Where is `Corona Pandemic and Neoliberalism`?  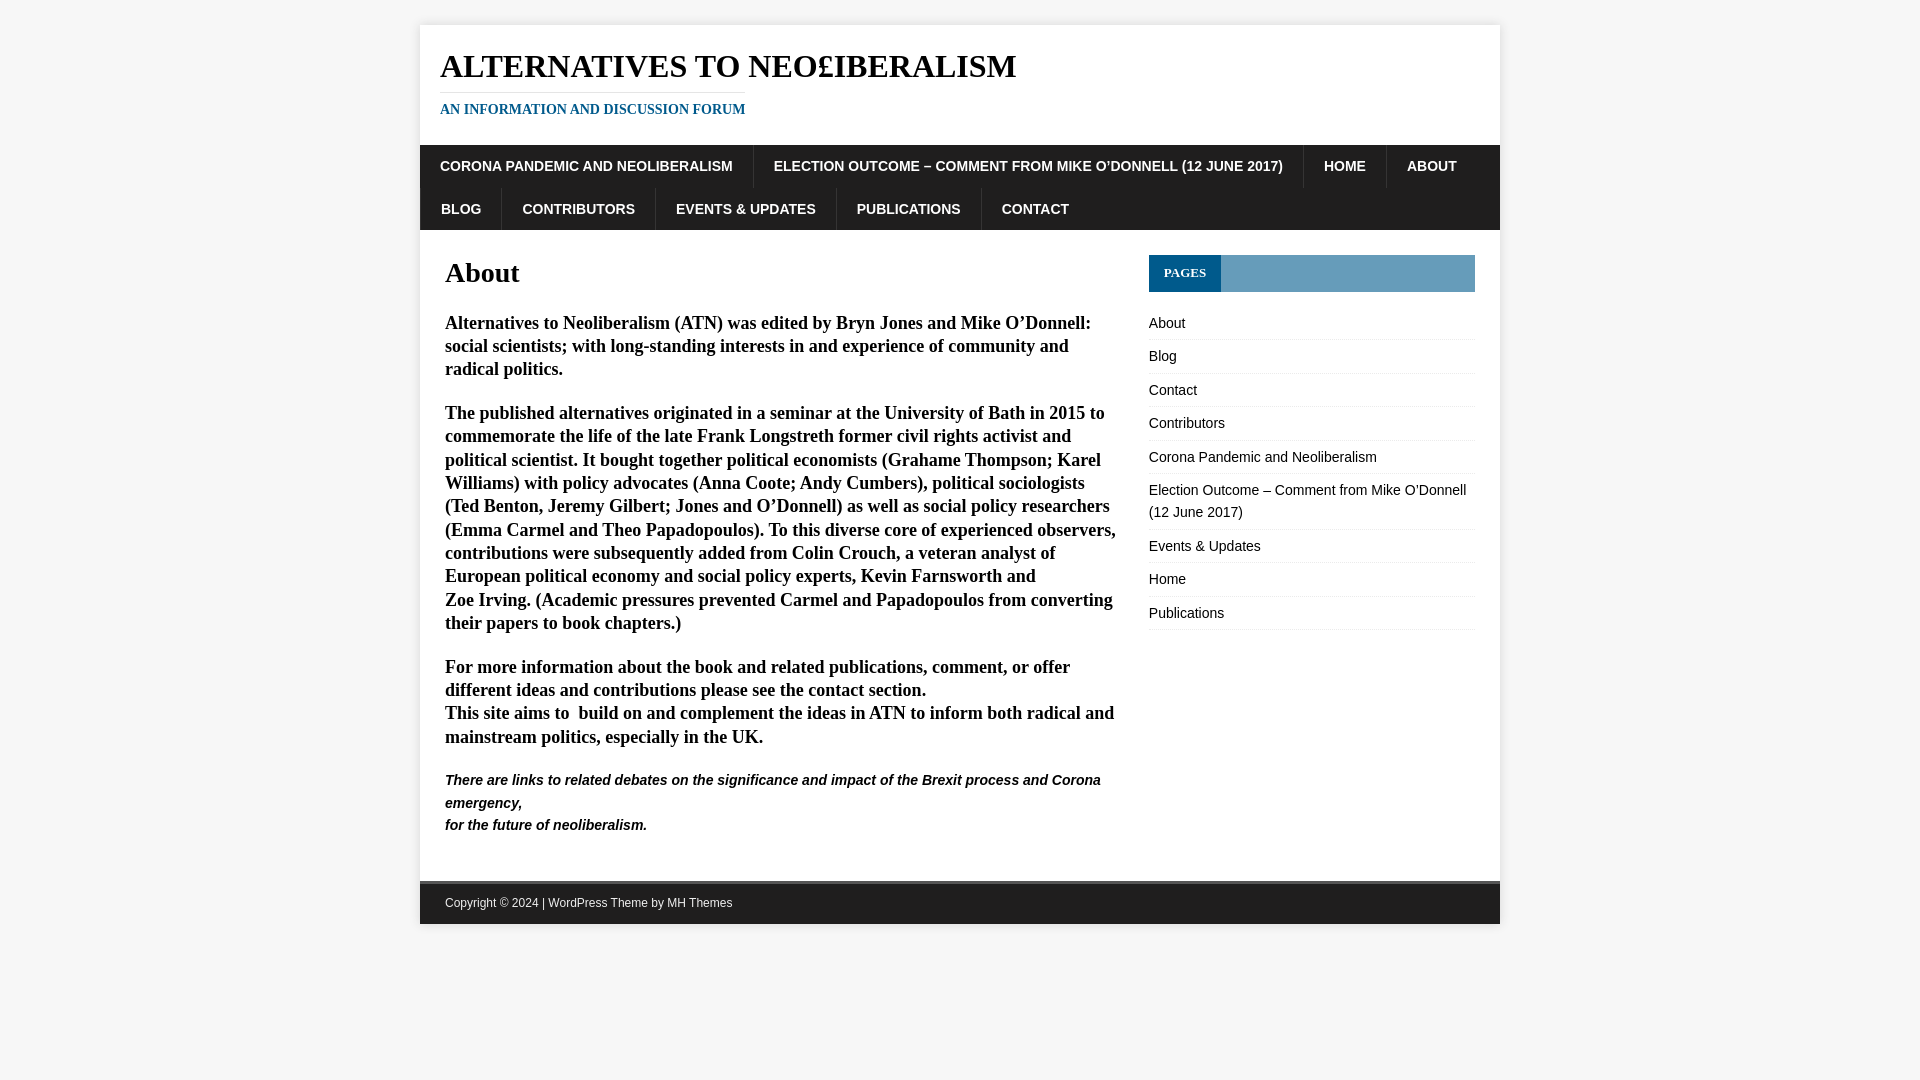 Corona Pandemic and Neoliberalism is located at coordinates (1311, 457).